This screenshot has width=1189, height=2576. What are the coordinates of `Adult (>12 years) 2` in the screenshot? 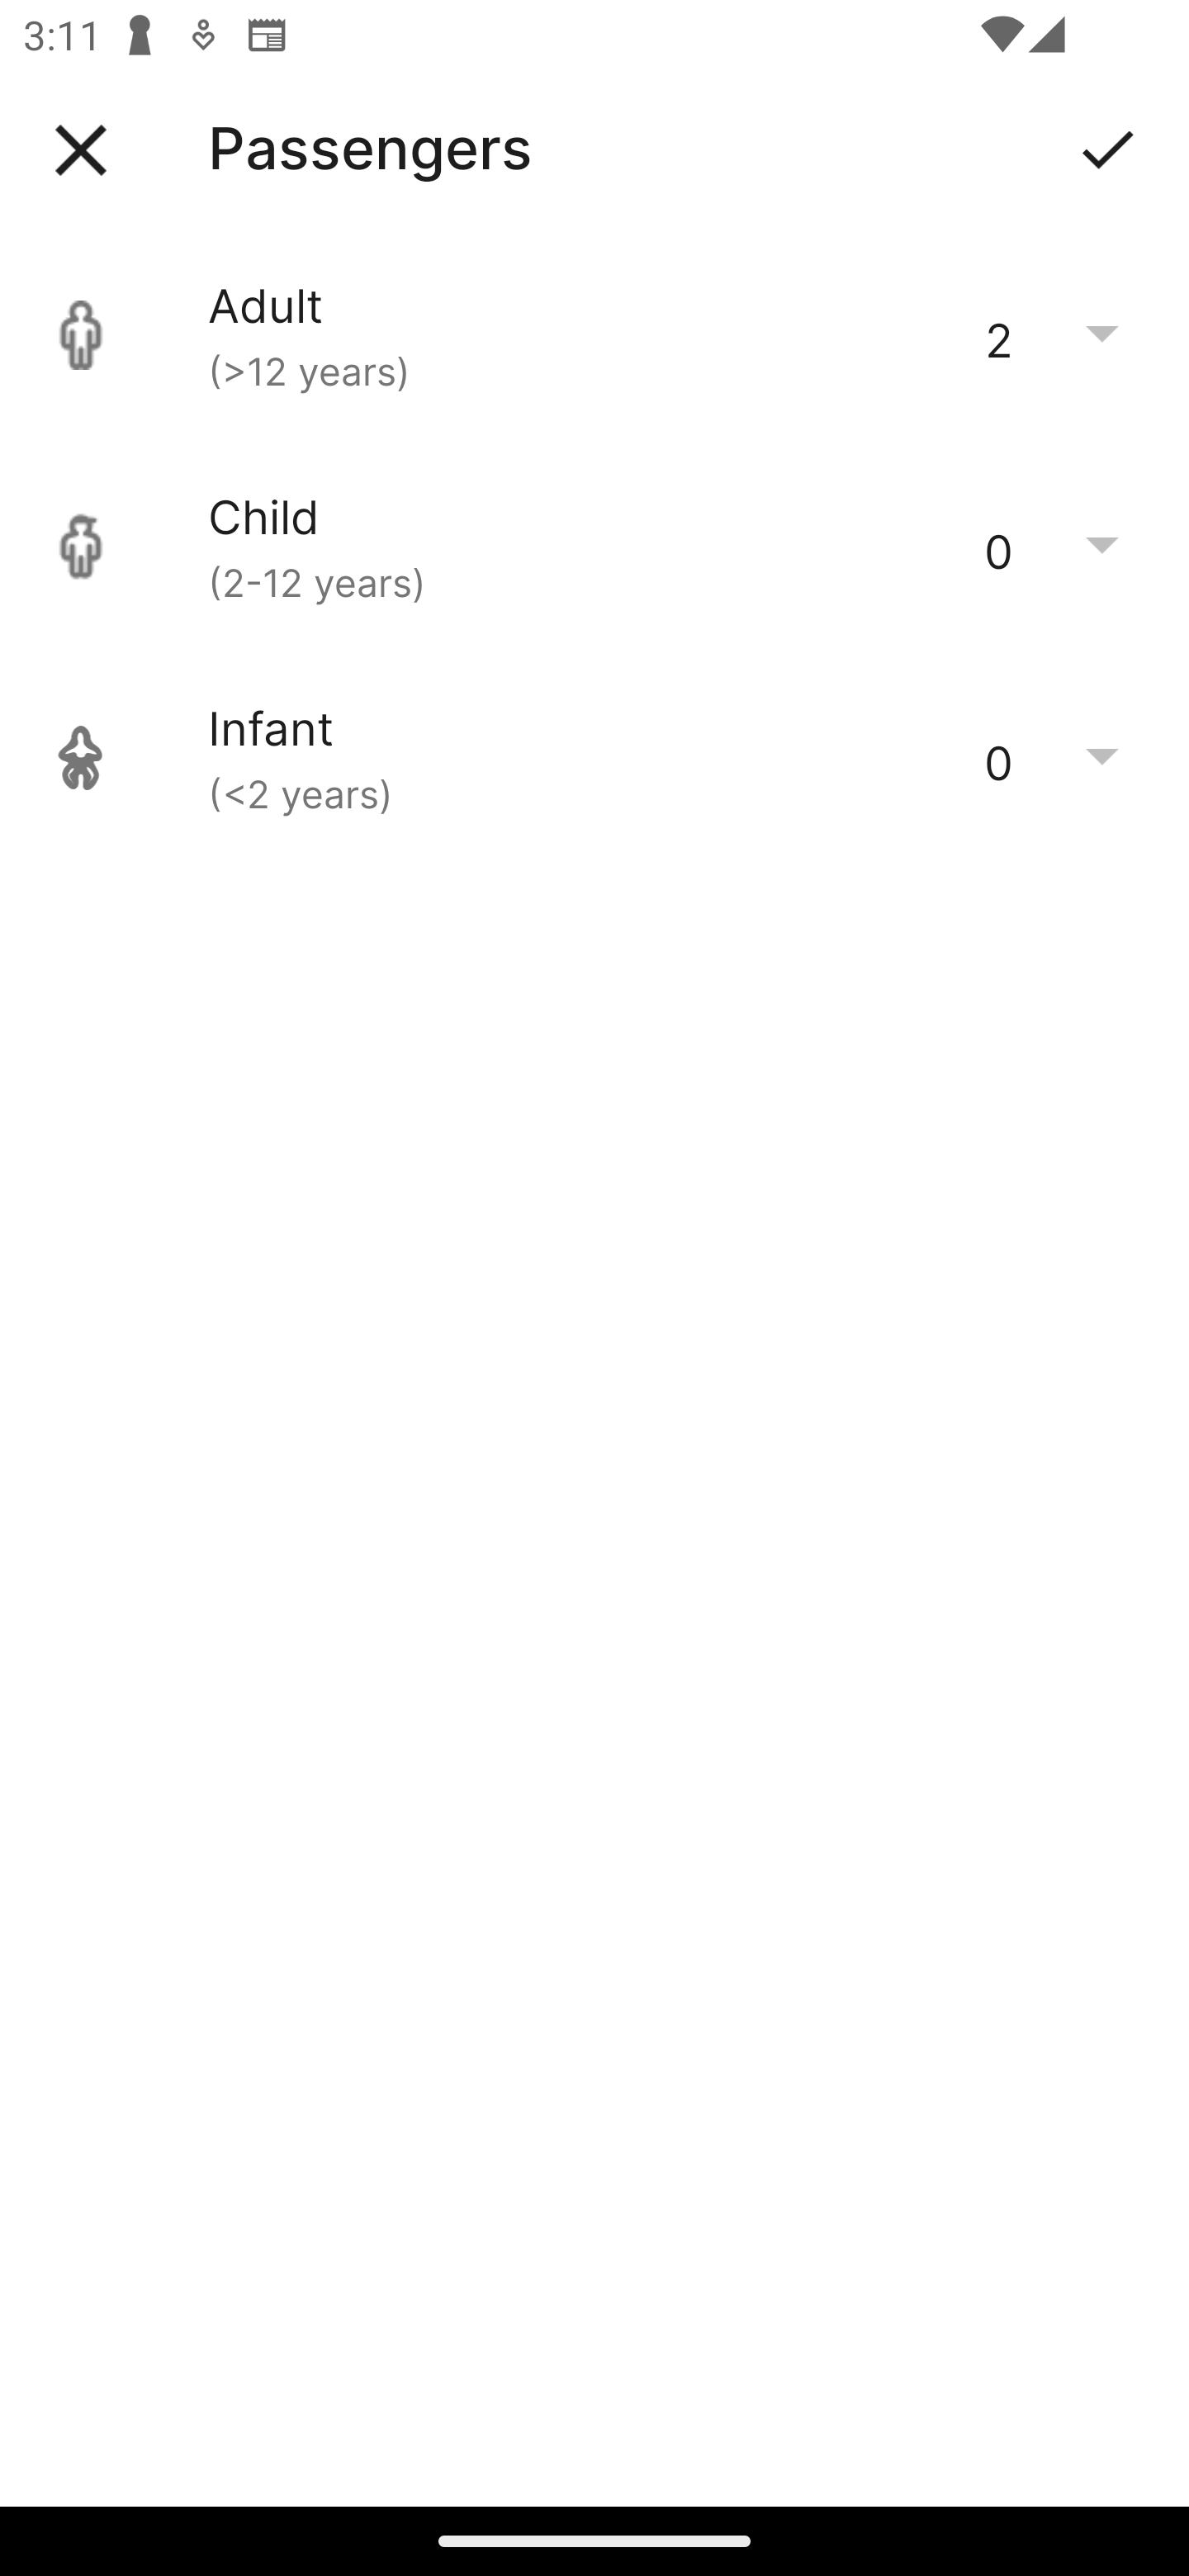 It's located at (594, 335).